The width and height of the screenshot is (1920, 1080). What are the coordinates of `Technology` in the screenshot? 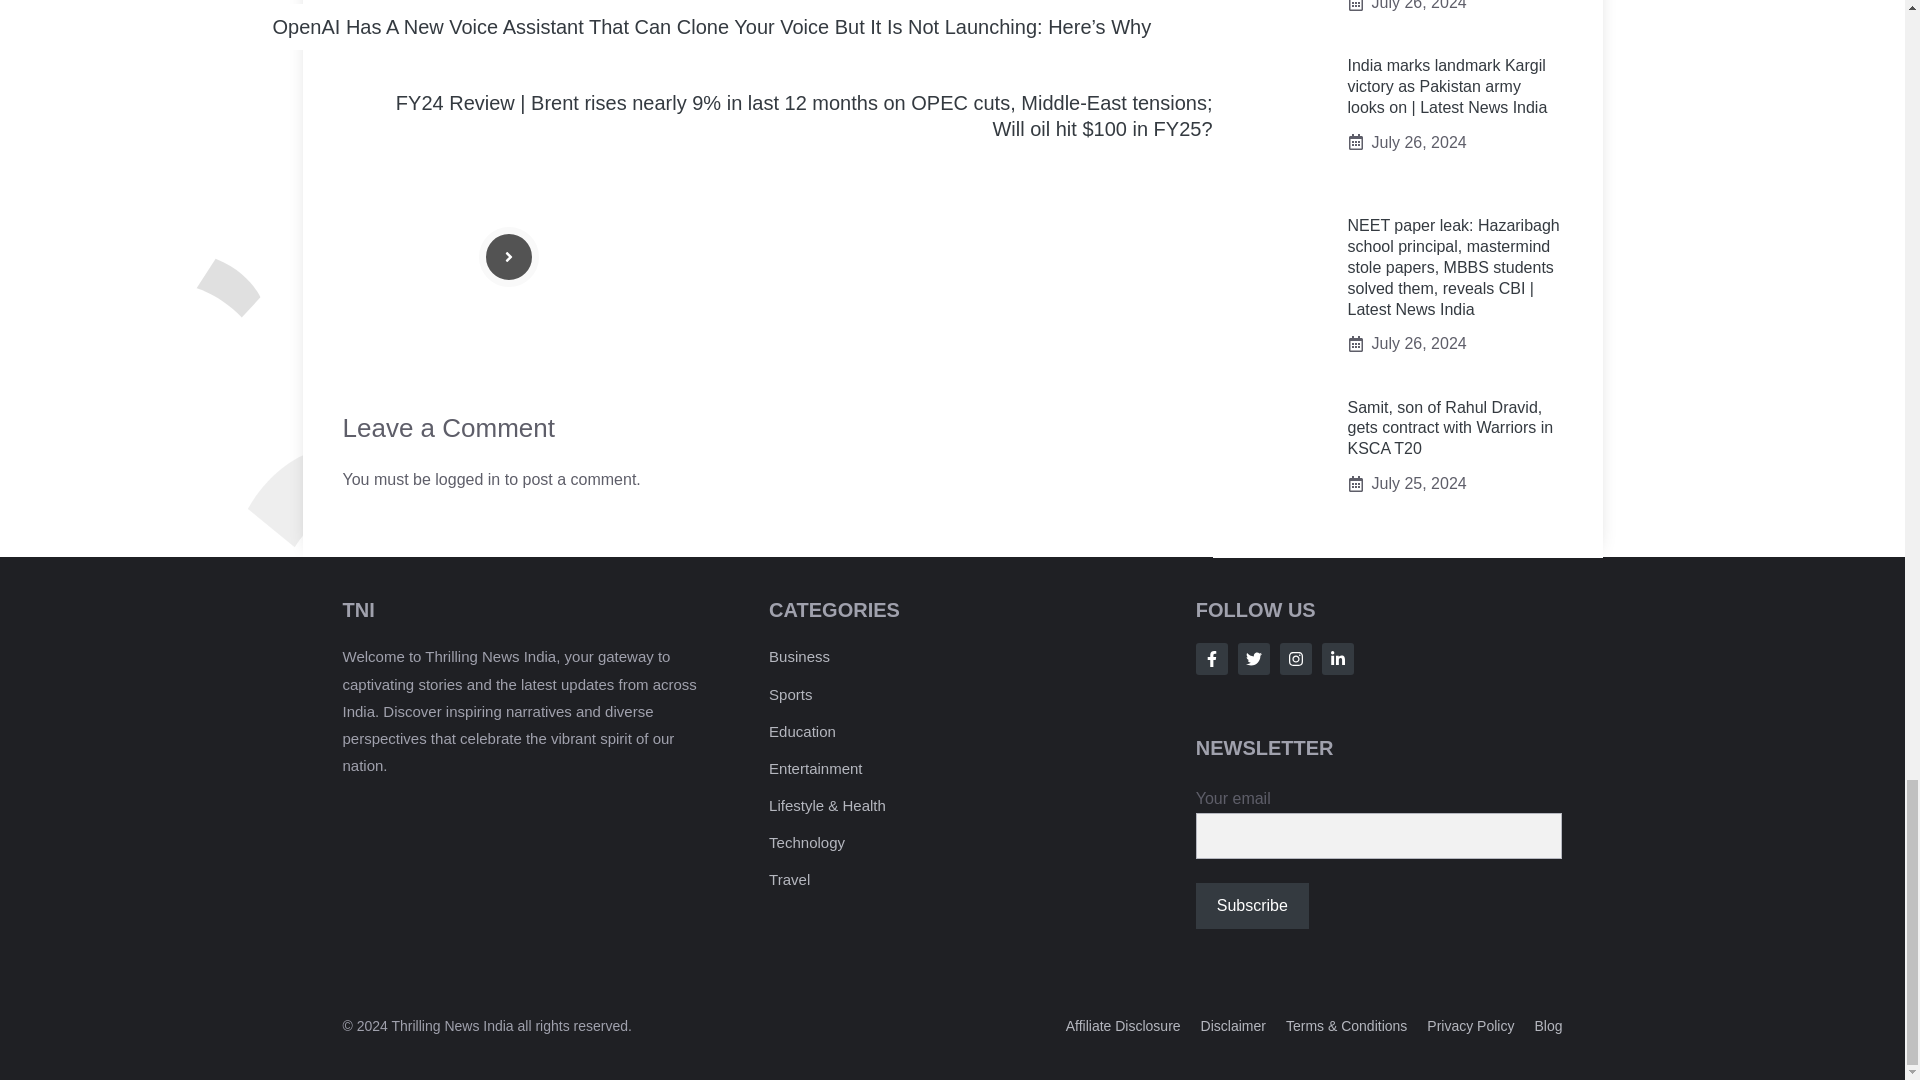 It's located at (806, 842).